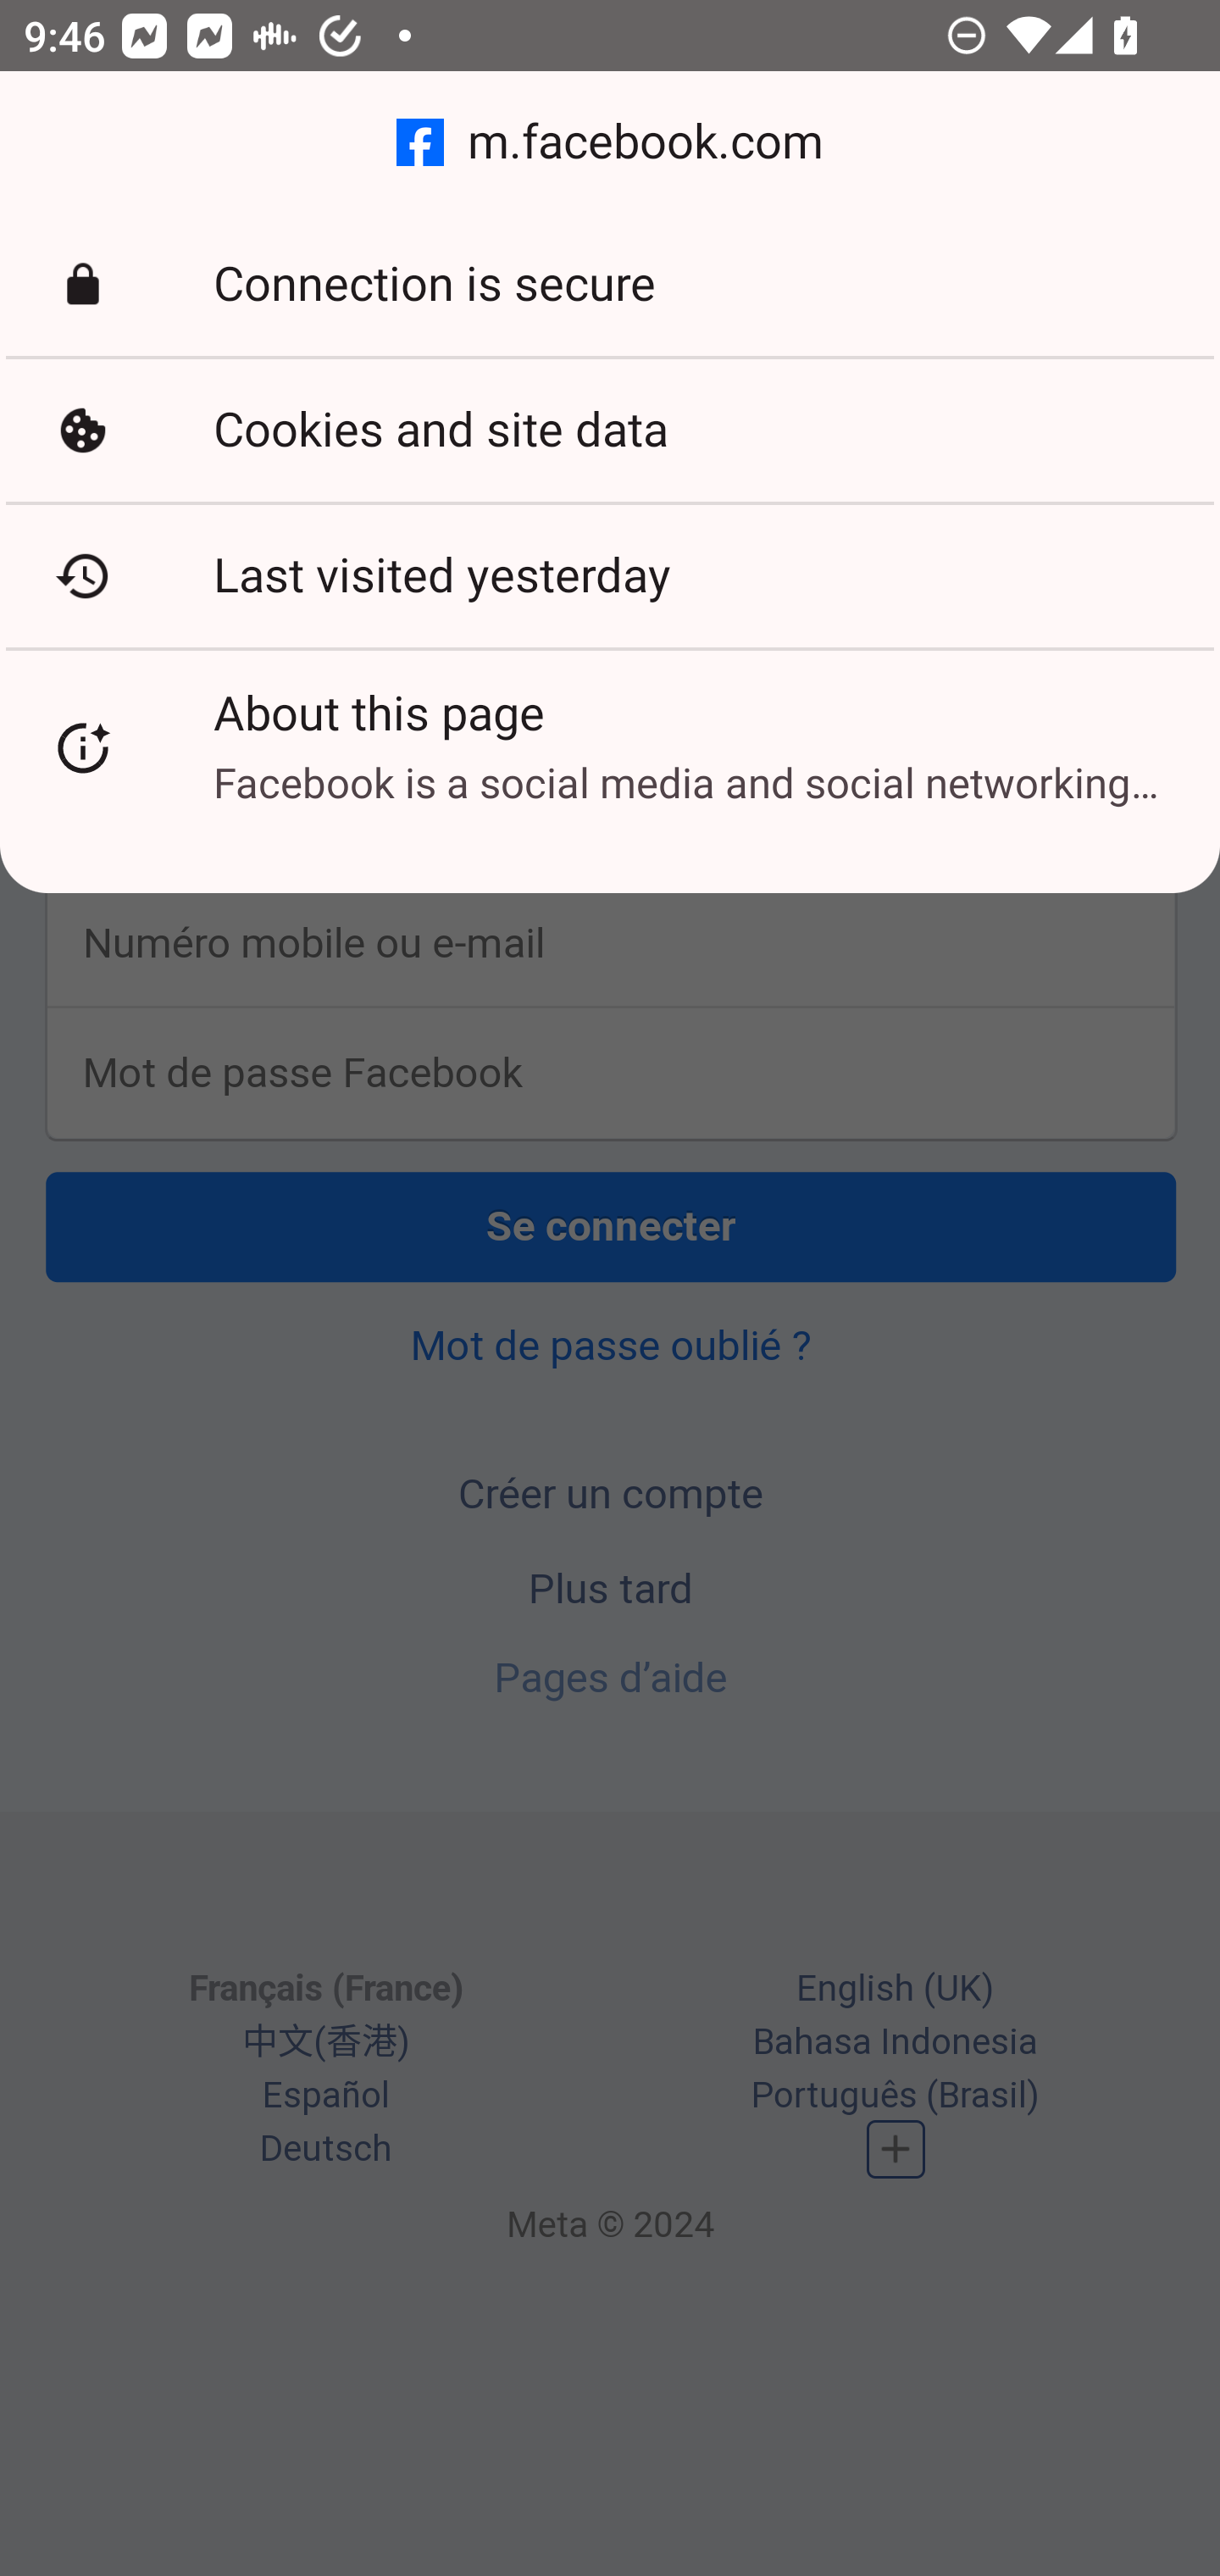  Describe the element at coordinates (610, 142) in the screenshot. I see `m.facebook.com` at that location.